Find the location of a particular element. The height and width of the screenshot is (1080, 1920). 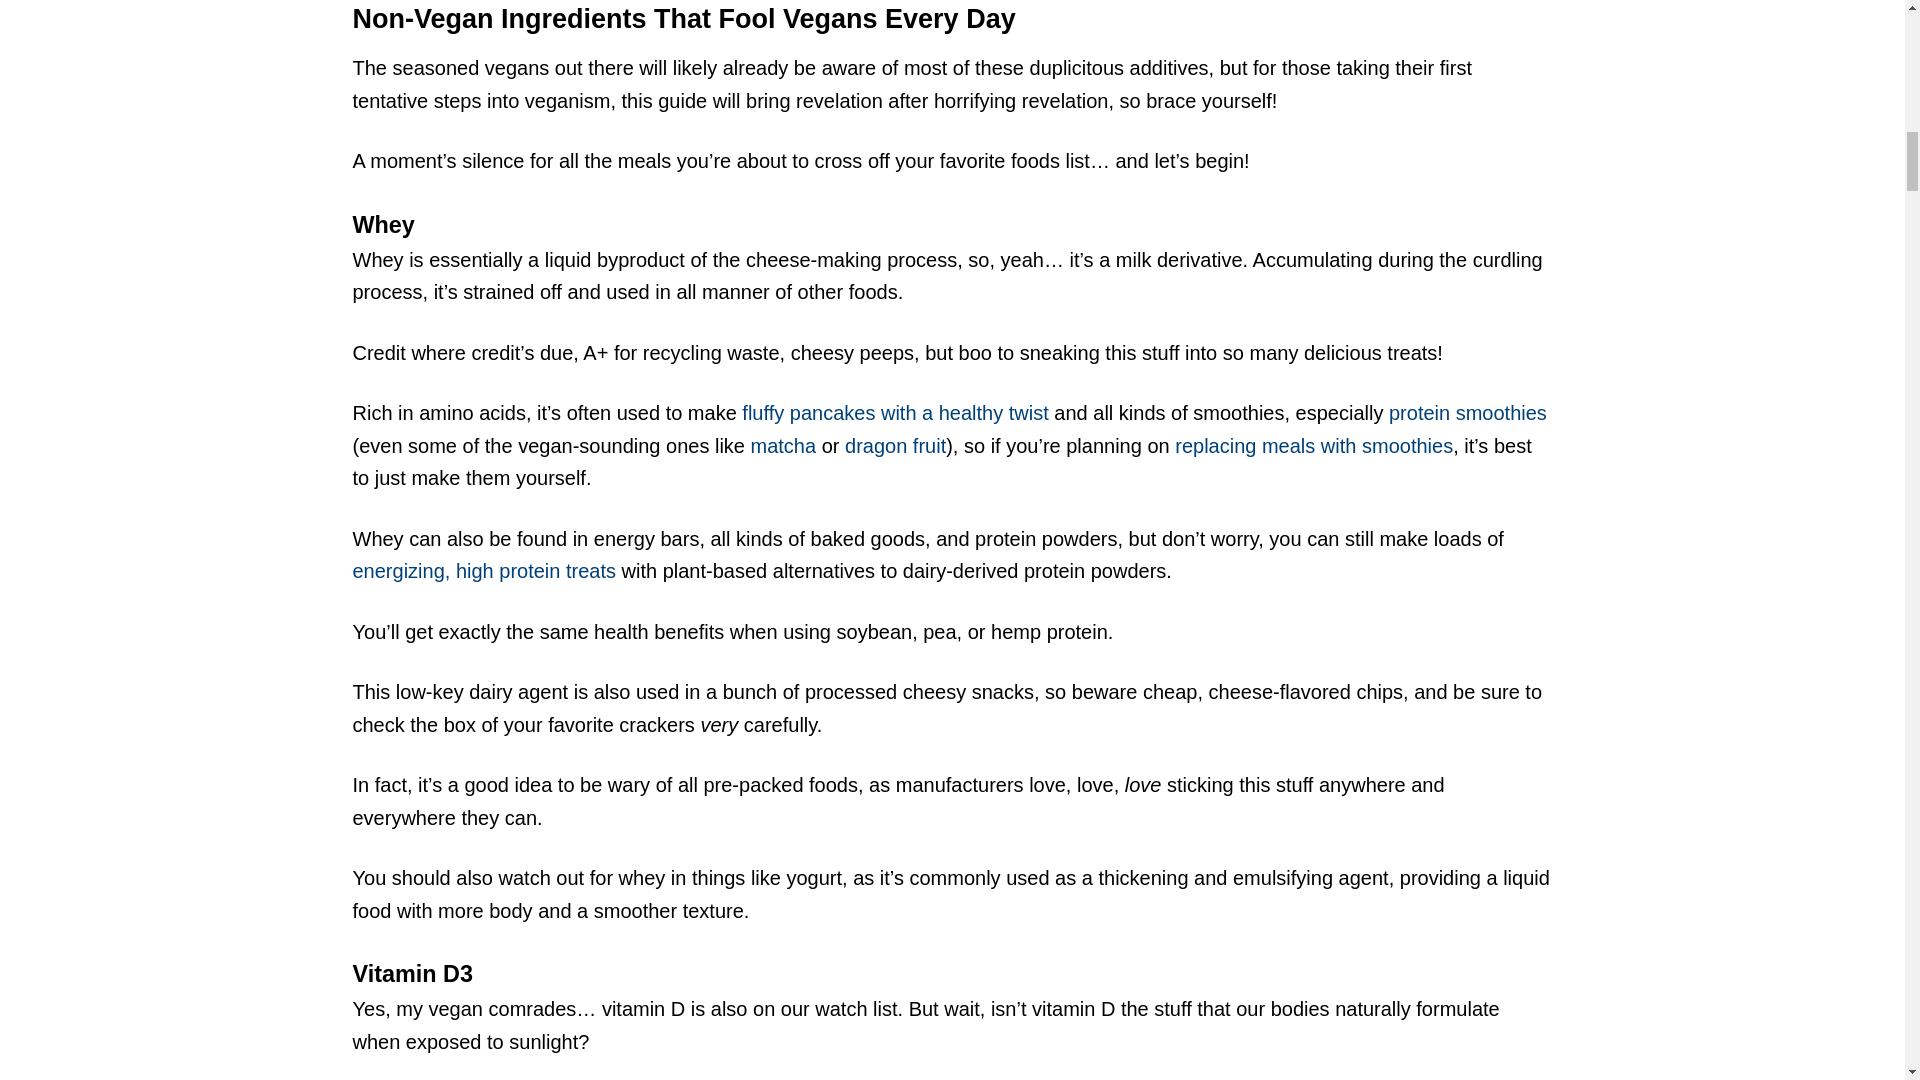

protein smoothies is located at coordinates (1468, 412).